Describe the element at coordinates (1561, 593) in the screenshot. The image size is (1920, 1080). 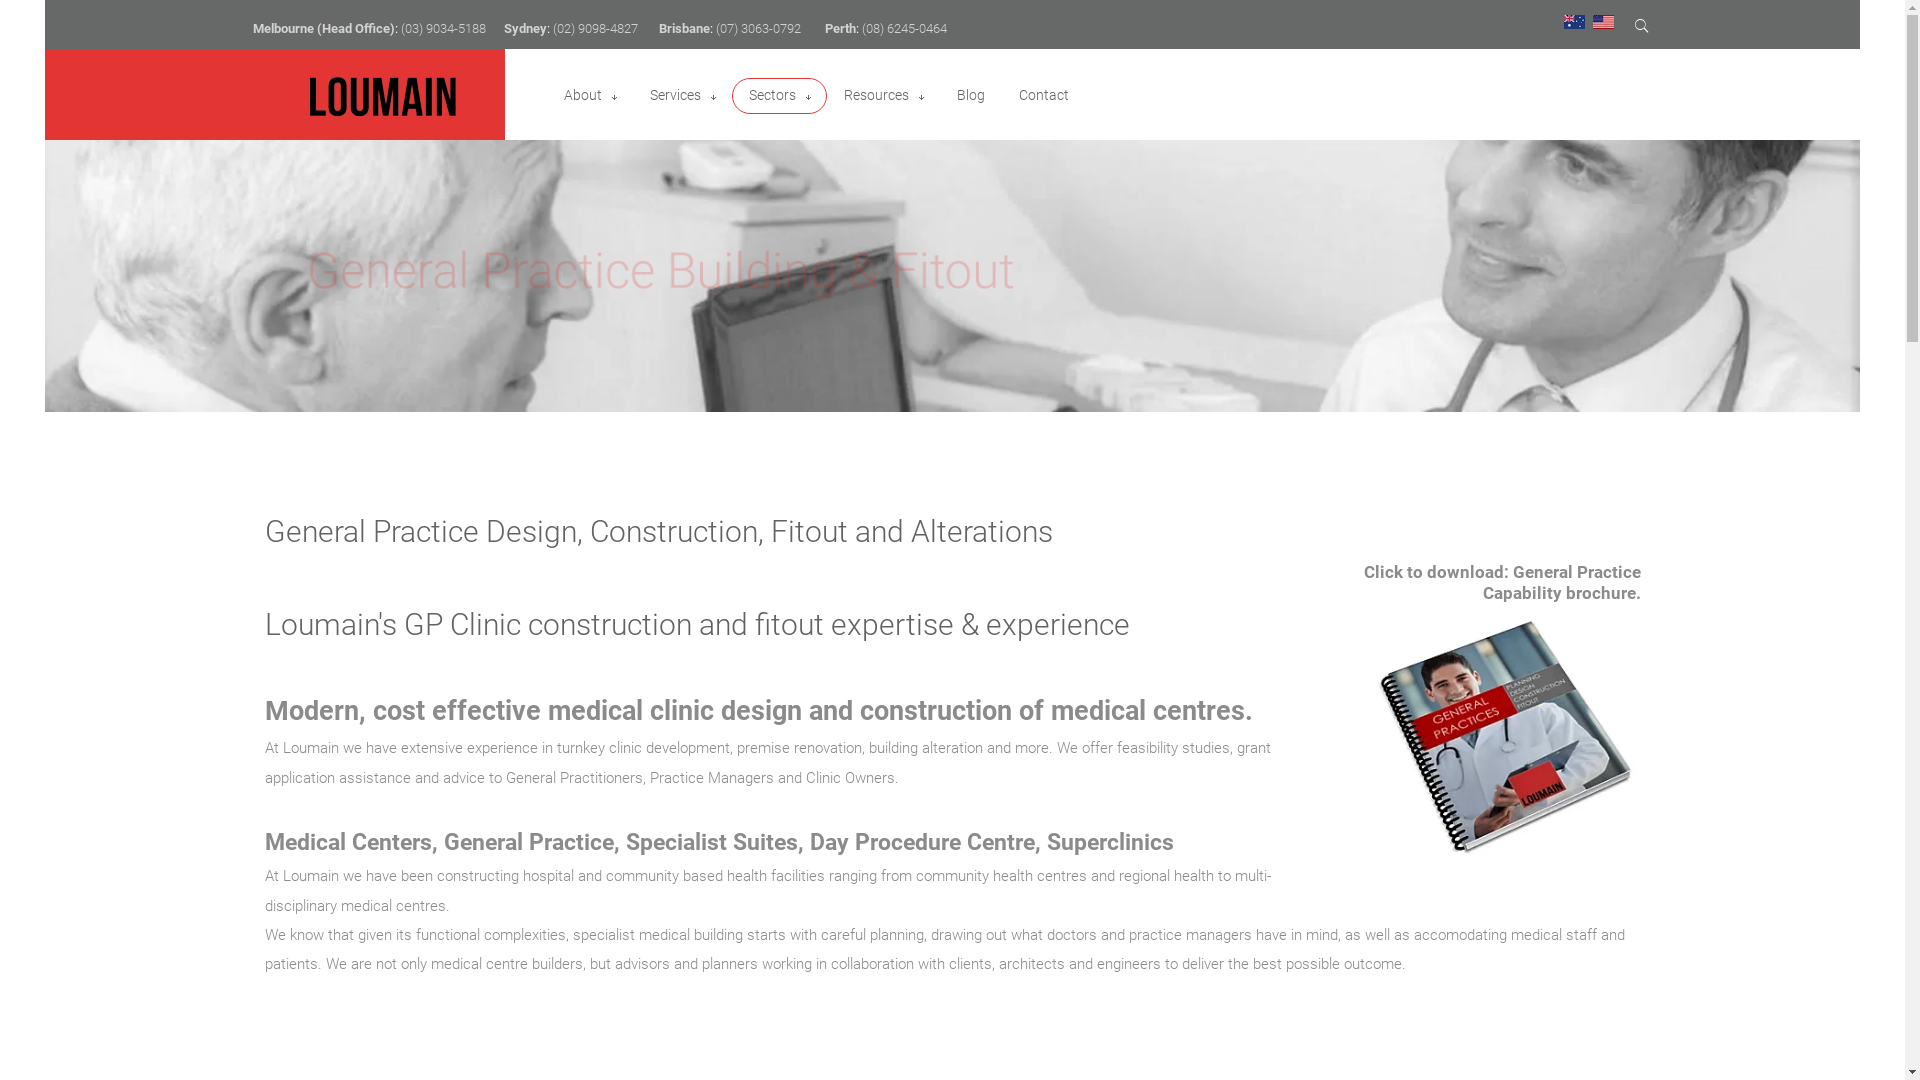
I see `Capability brochure.` at that location.